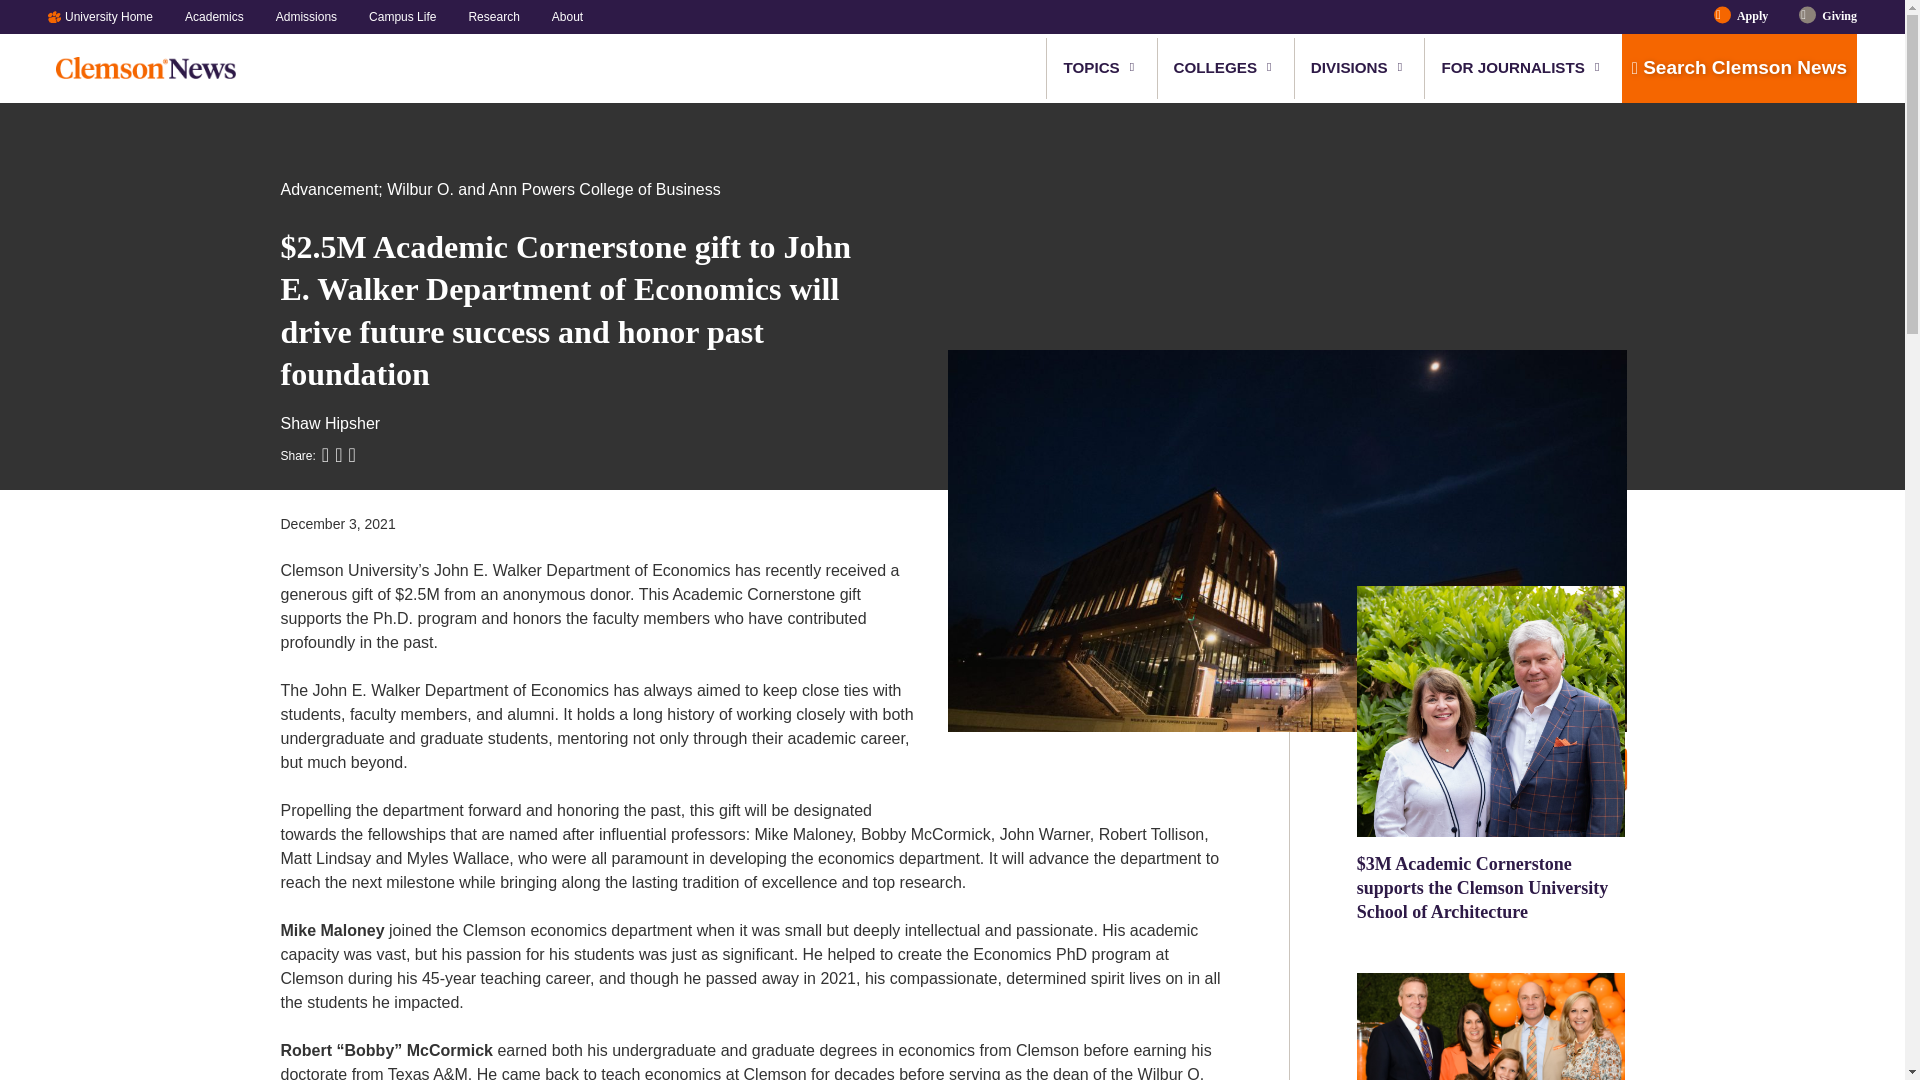  Describe the element at coordinates (214, 16) in the screenshot. I see `Academics` at that location.